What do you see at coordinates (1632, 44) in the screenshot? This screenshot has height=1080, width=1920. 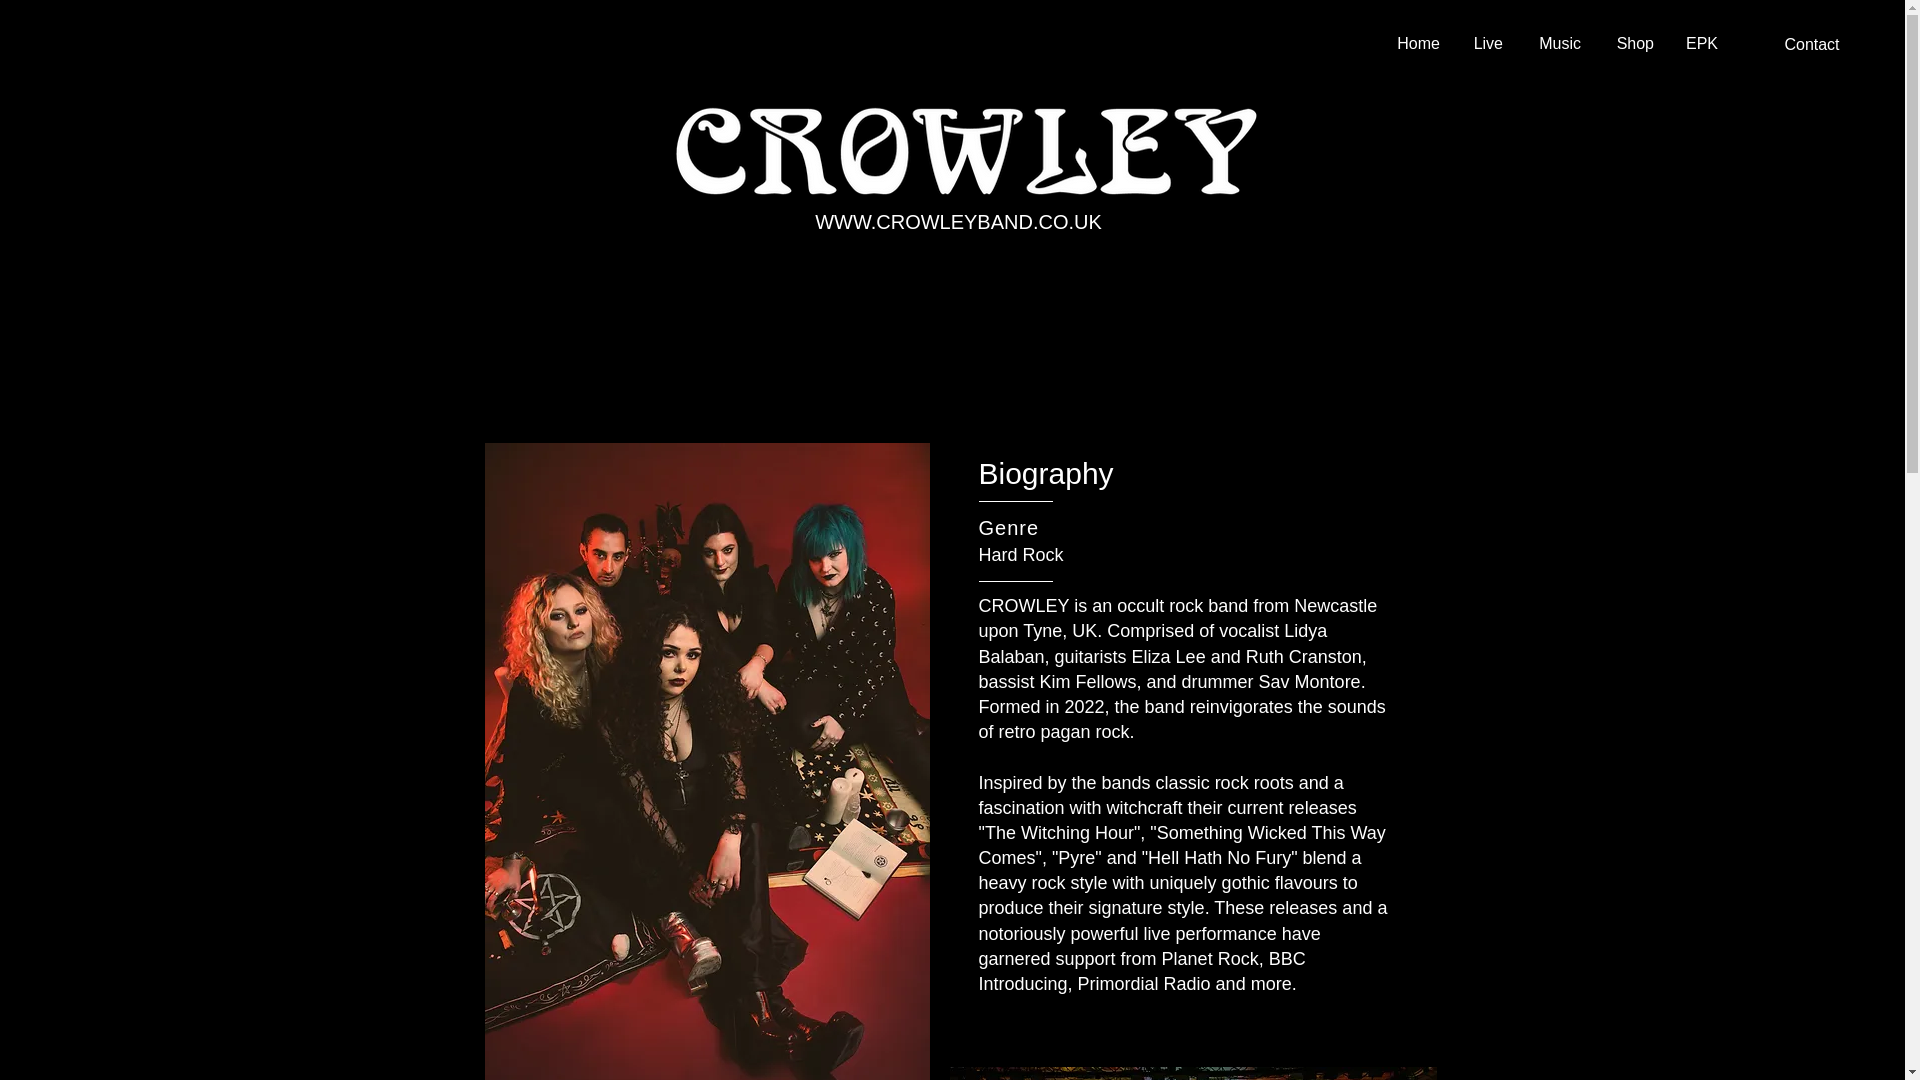 I see `Shop` at bounding box center [1632, 44].